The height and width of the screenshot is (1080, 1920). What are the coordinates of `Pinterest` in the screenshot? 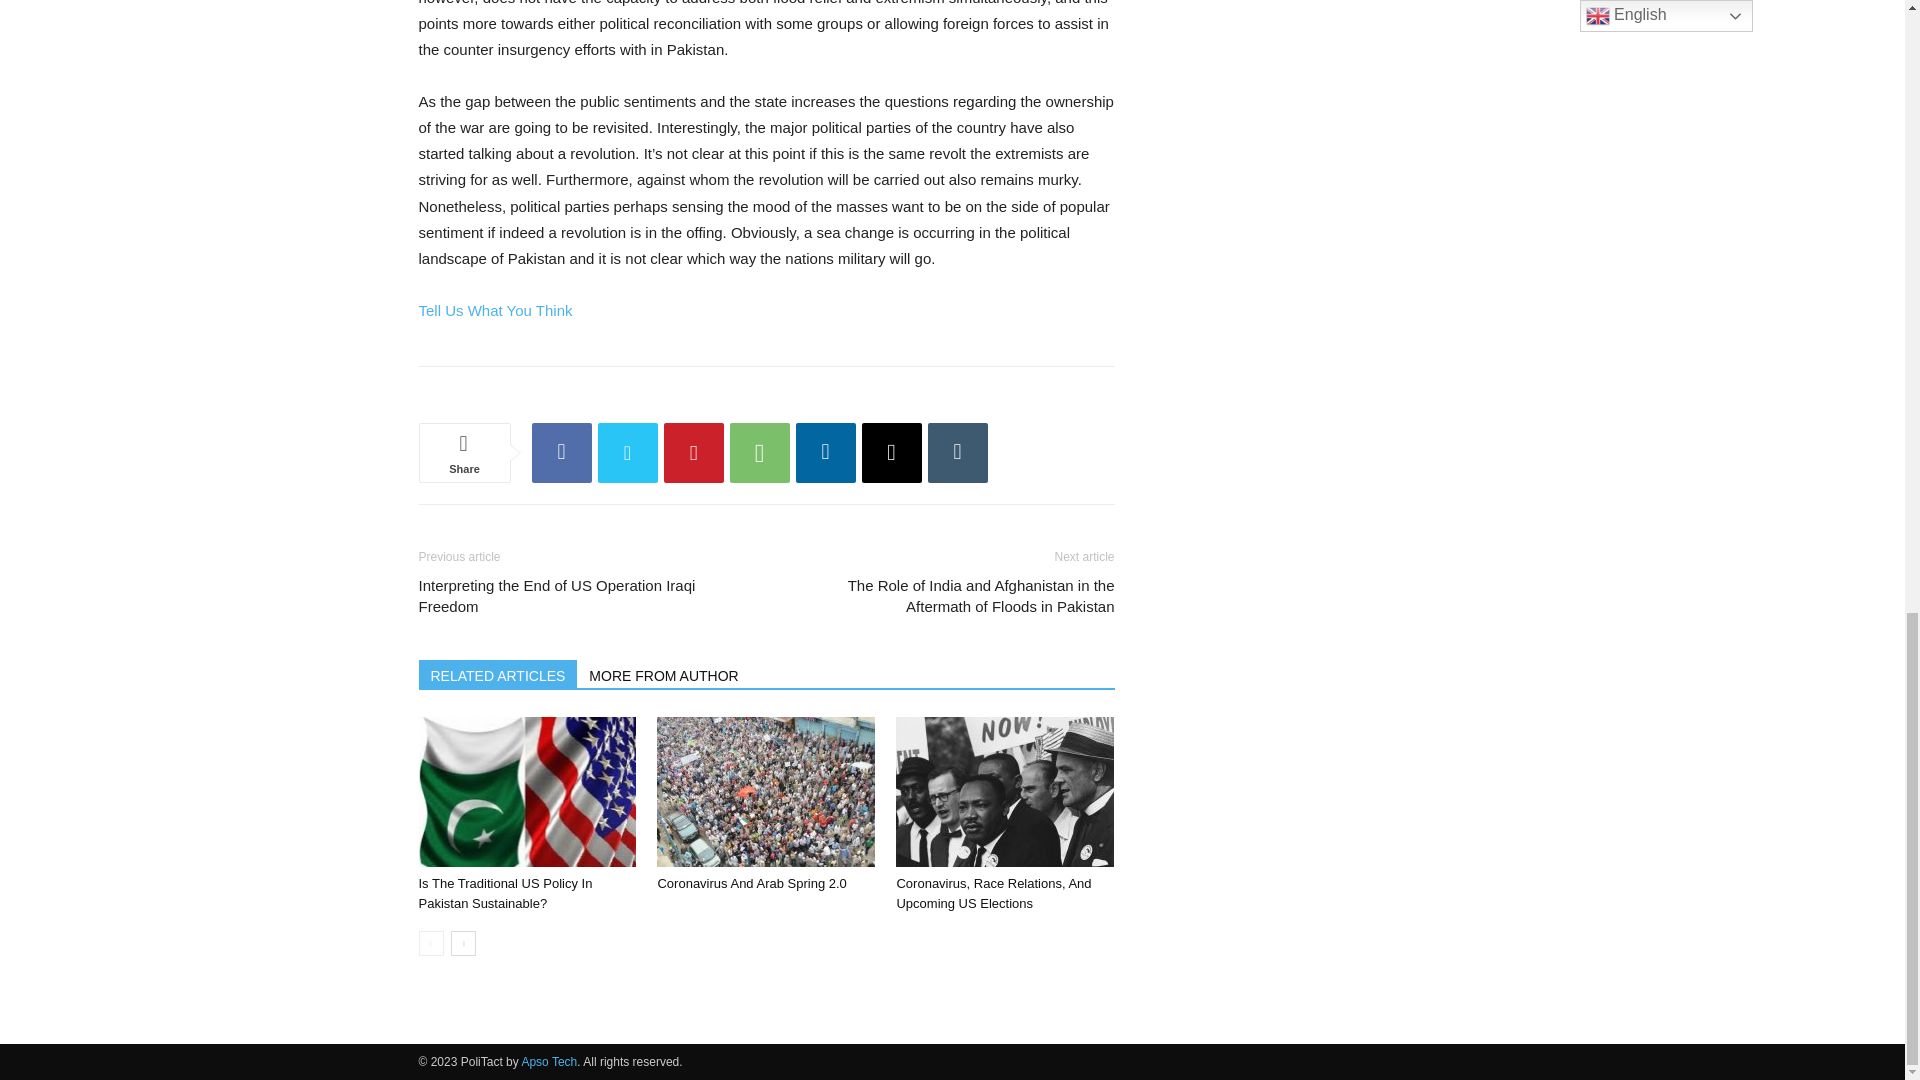 It's located at (694, 452).